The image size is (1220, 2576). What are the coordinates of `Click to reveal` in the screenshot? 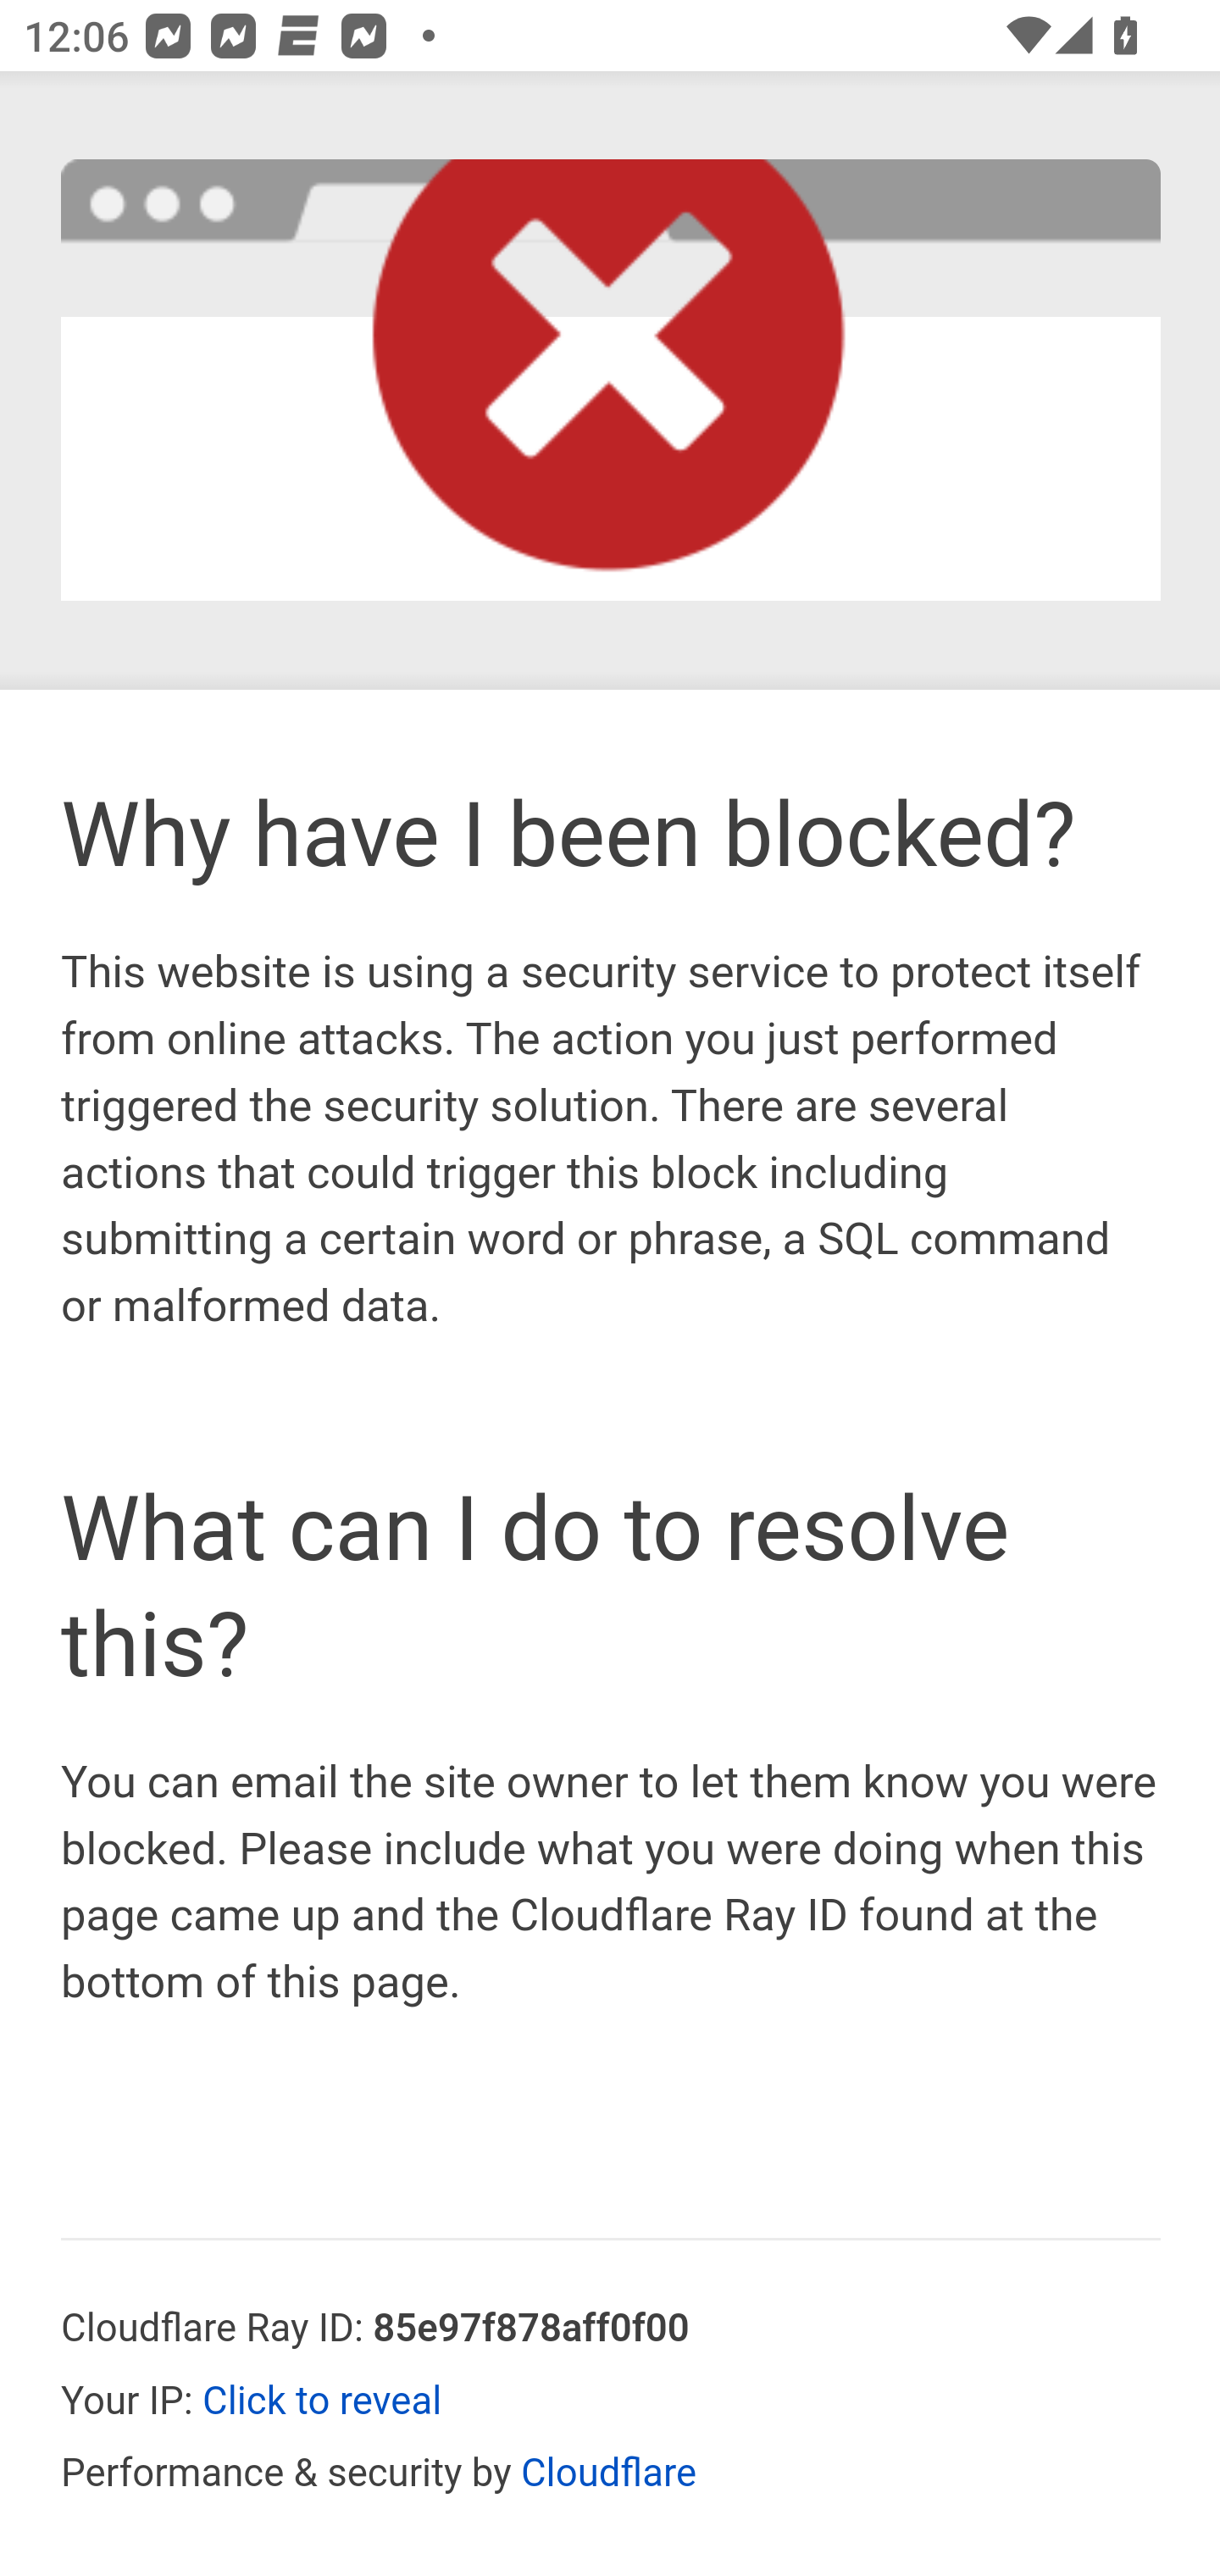 It's located at (323, 2403).